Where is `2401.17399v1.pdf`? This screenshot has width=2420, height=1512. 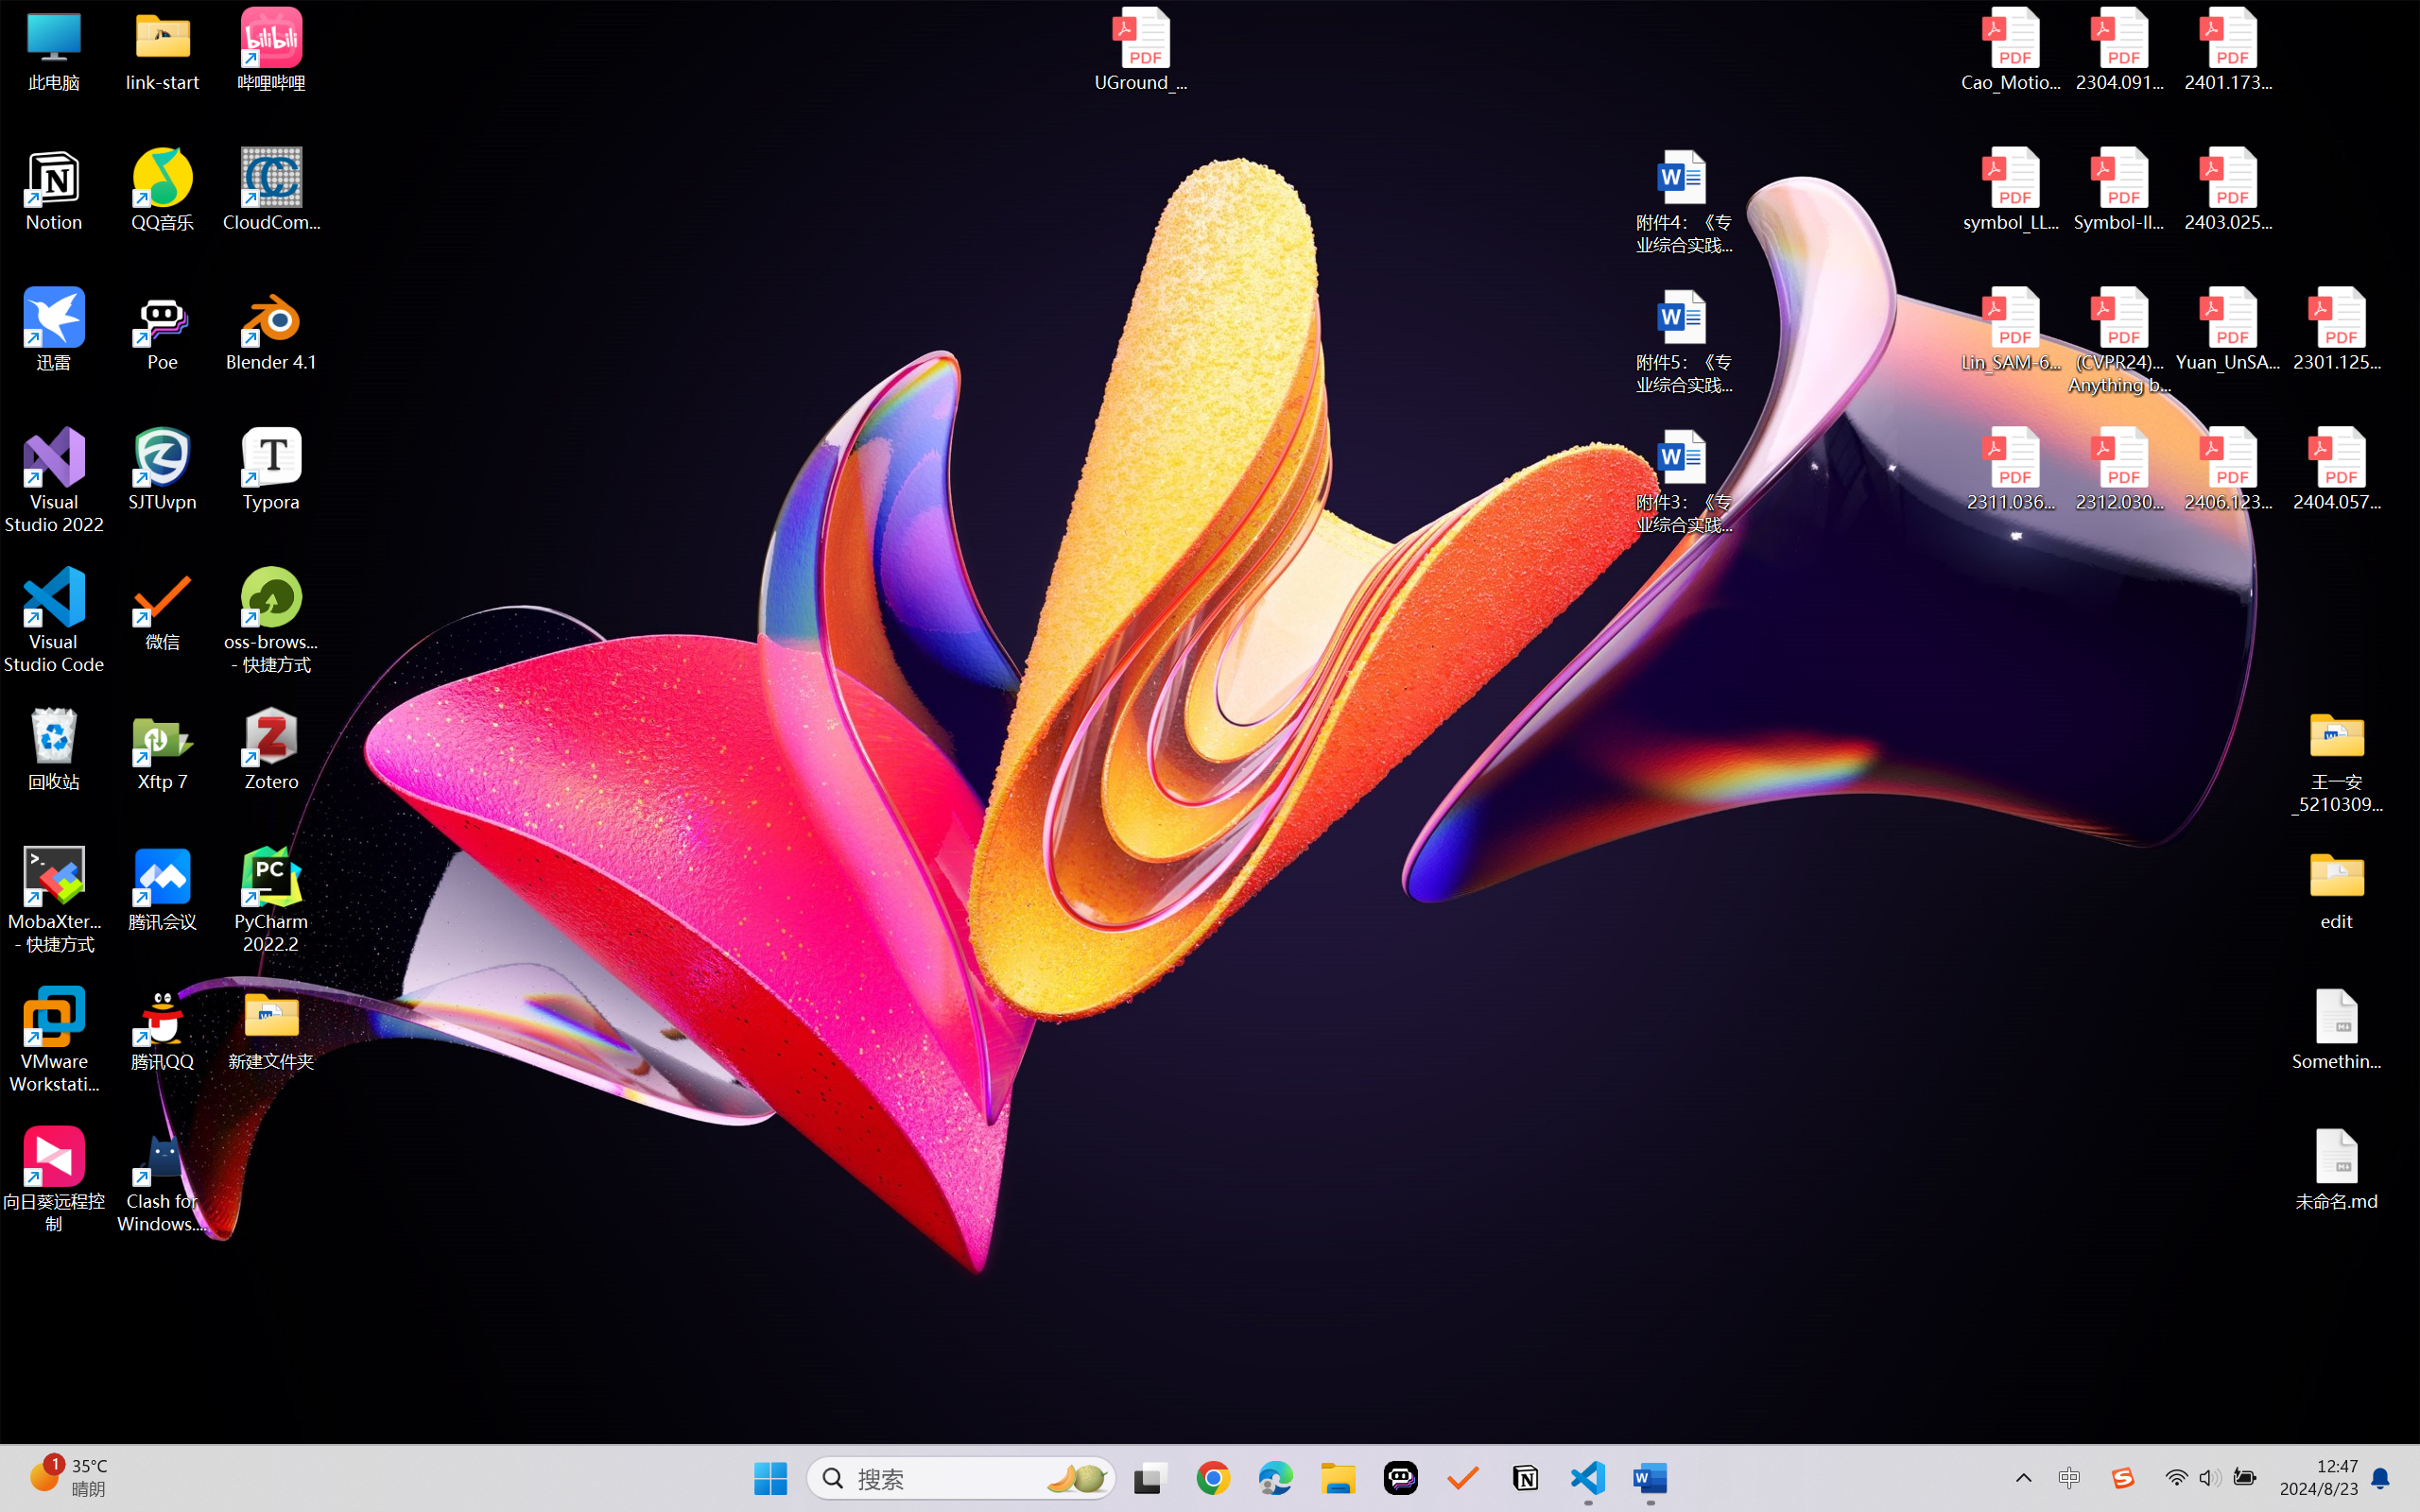 2401.17399v1.pdf is located at coordinates (2227, 49).